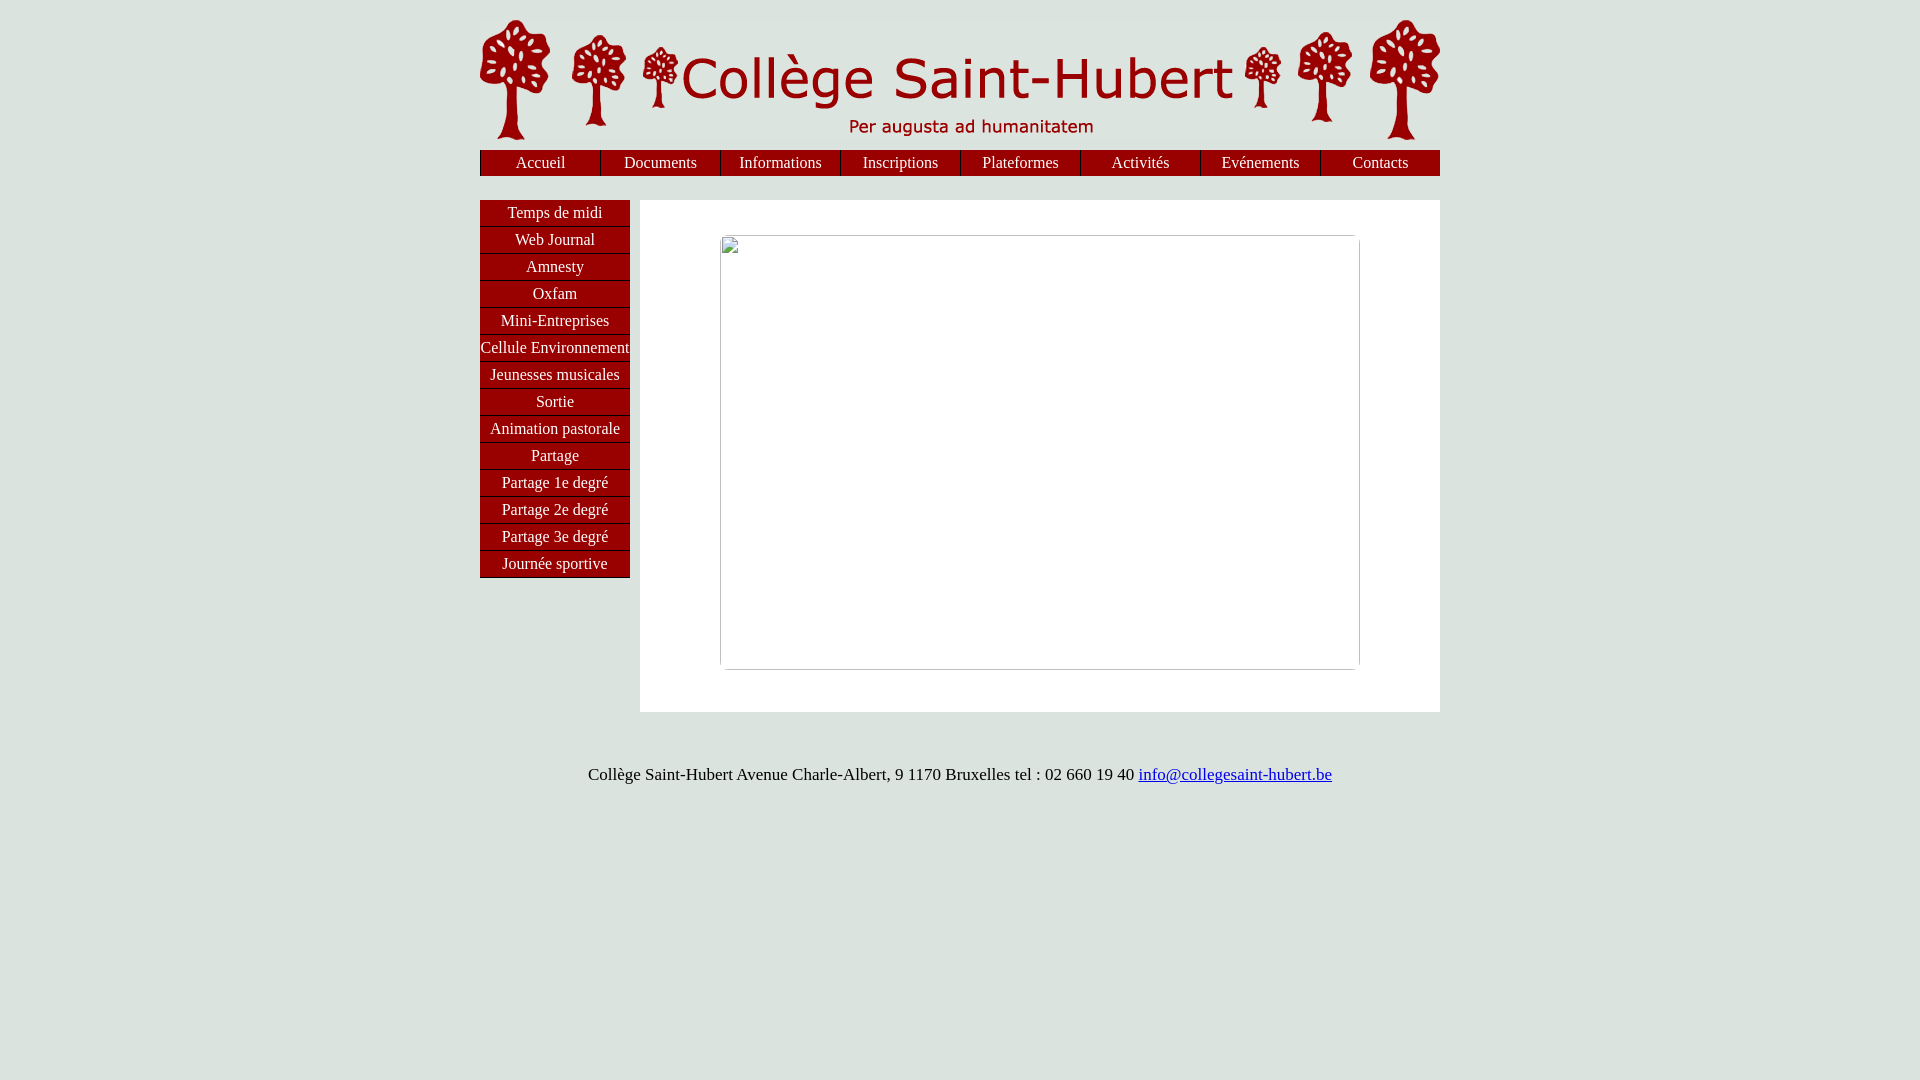 This screenshot has height=1080, width=1920. What do you see at coordinates (1380, 163) in the screenshot?
I see `Contacts` at bounding box center [1380, 163].